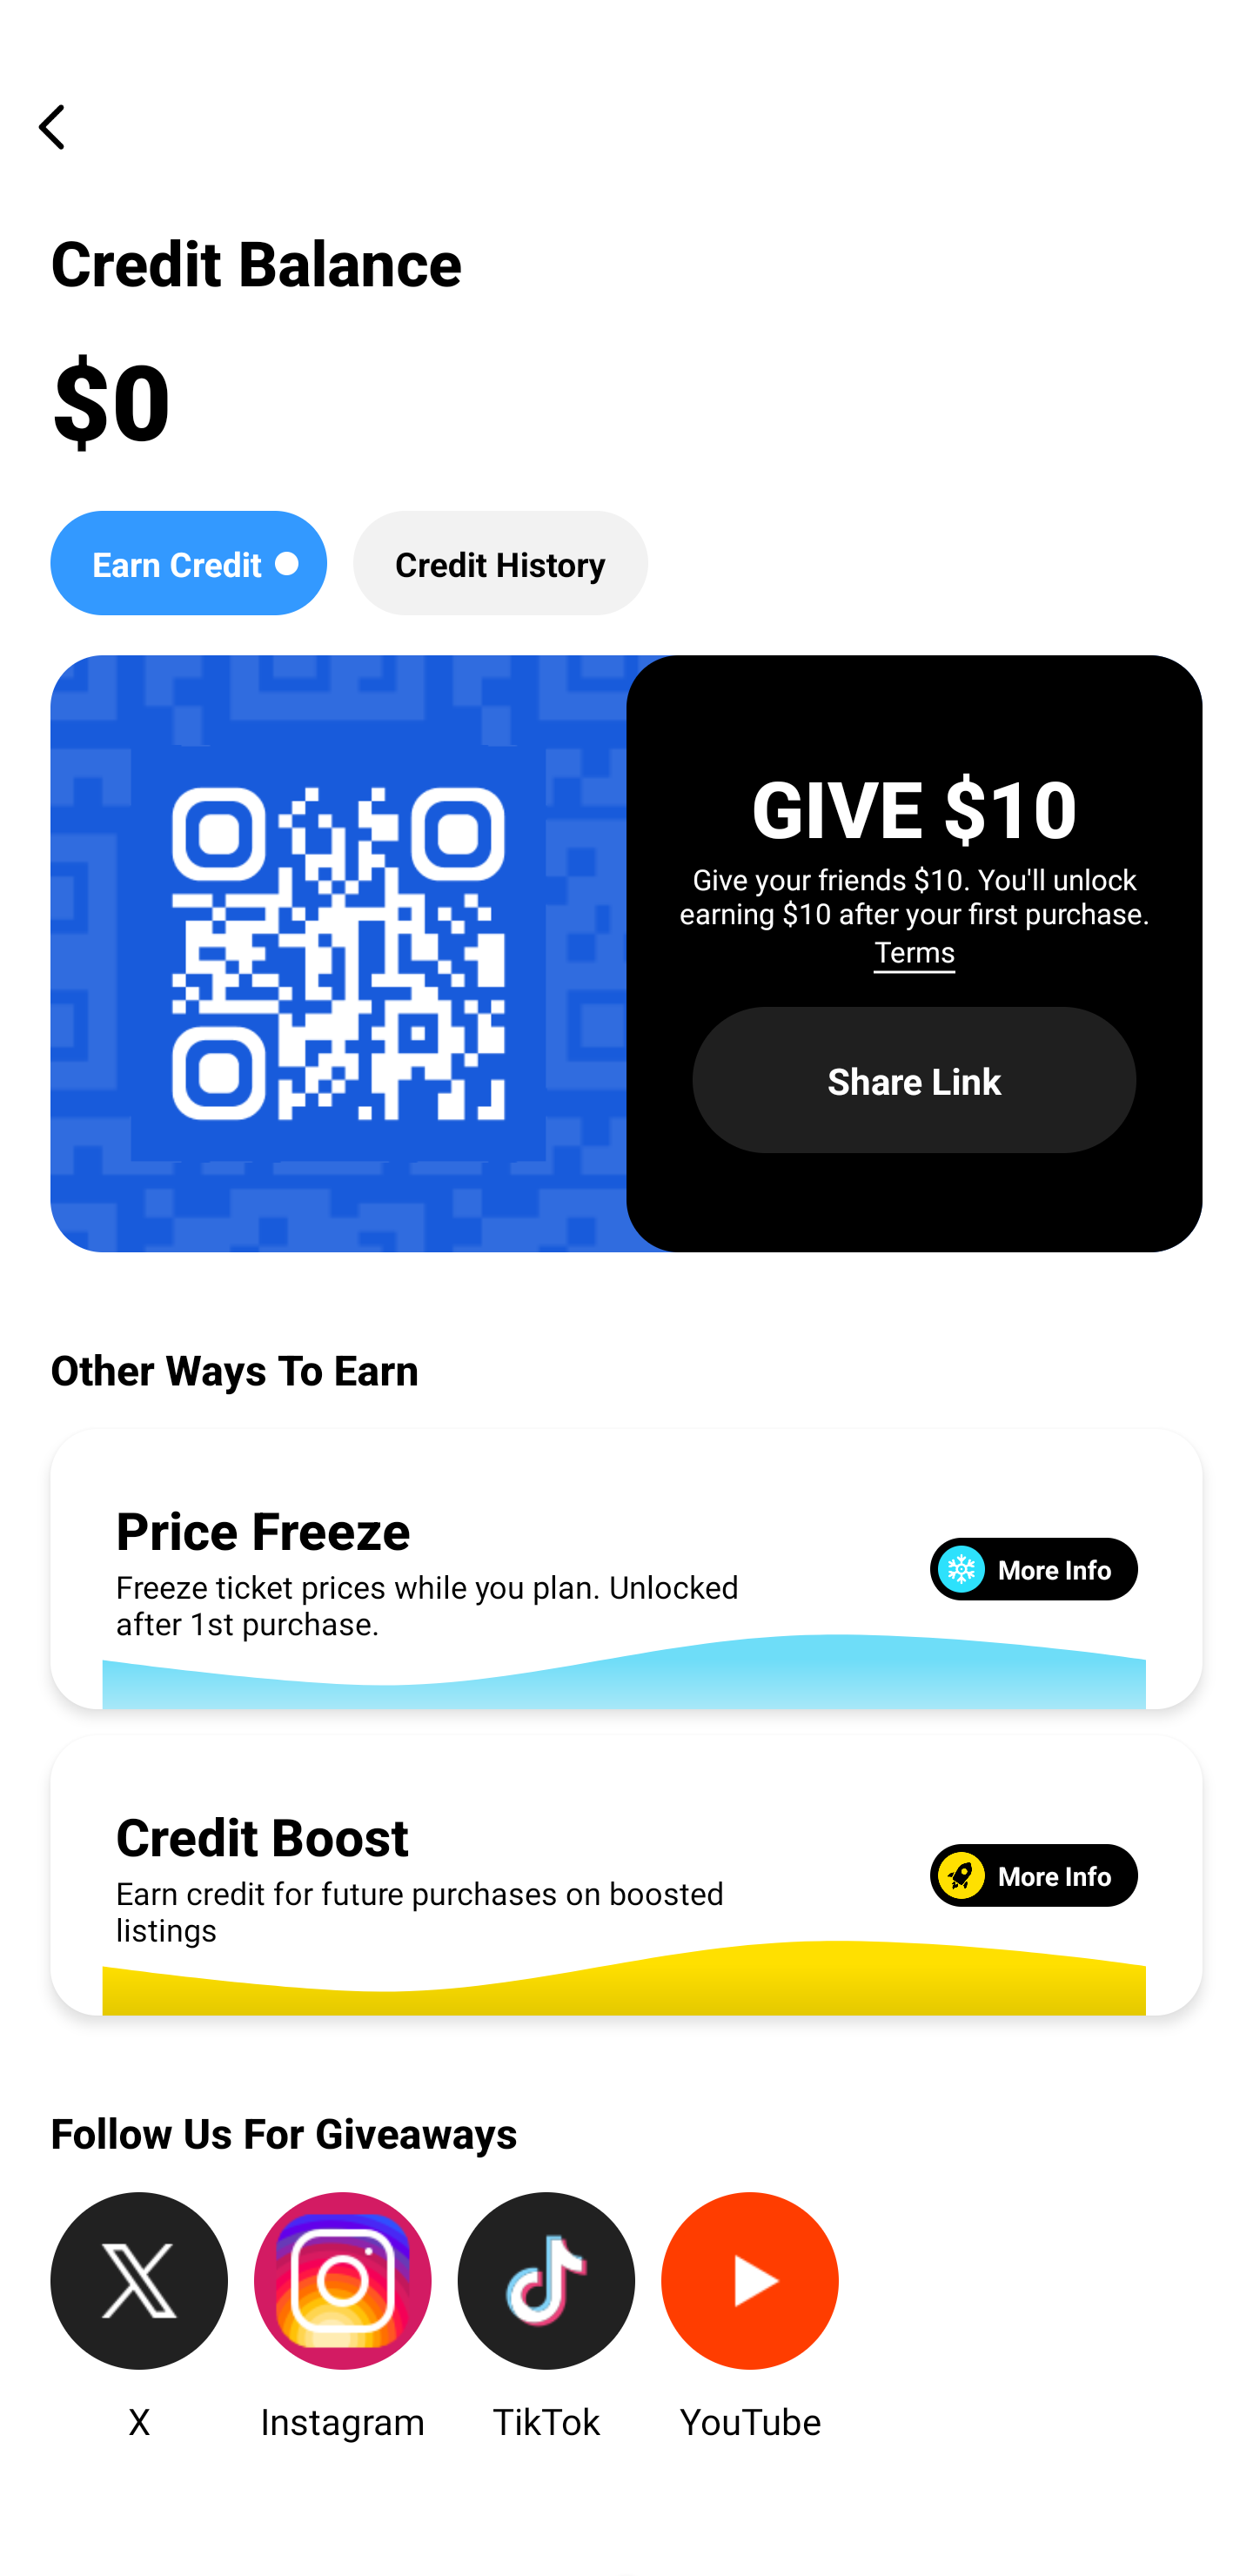 The height and width of the screenshot is (2576, 1253). I want to click on Earn Credit, so click(188, 562).